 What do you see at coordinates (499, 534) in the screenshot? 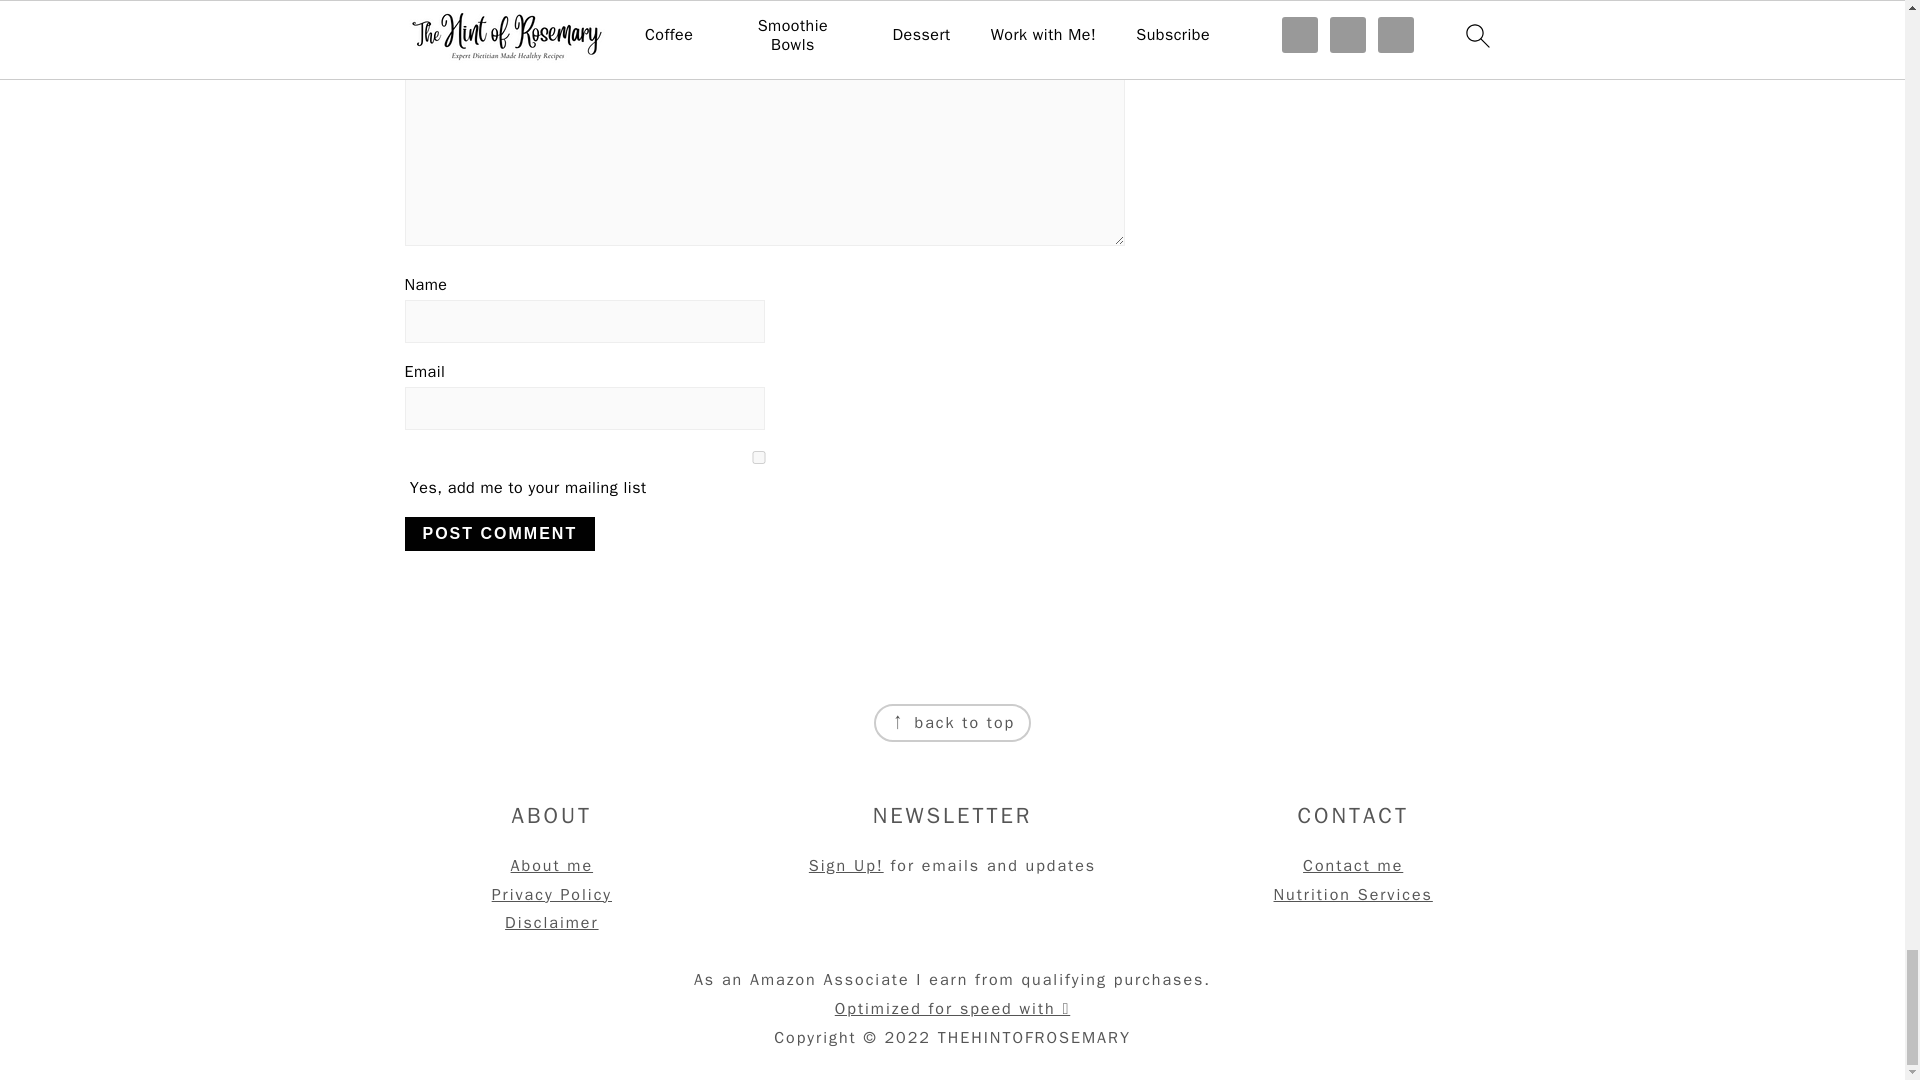
I see `Post Comment` at bounding box center [499, 534].